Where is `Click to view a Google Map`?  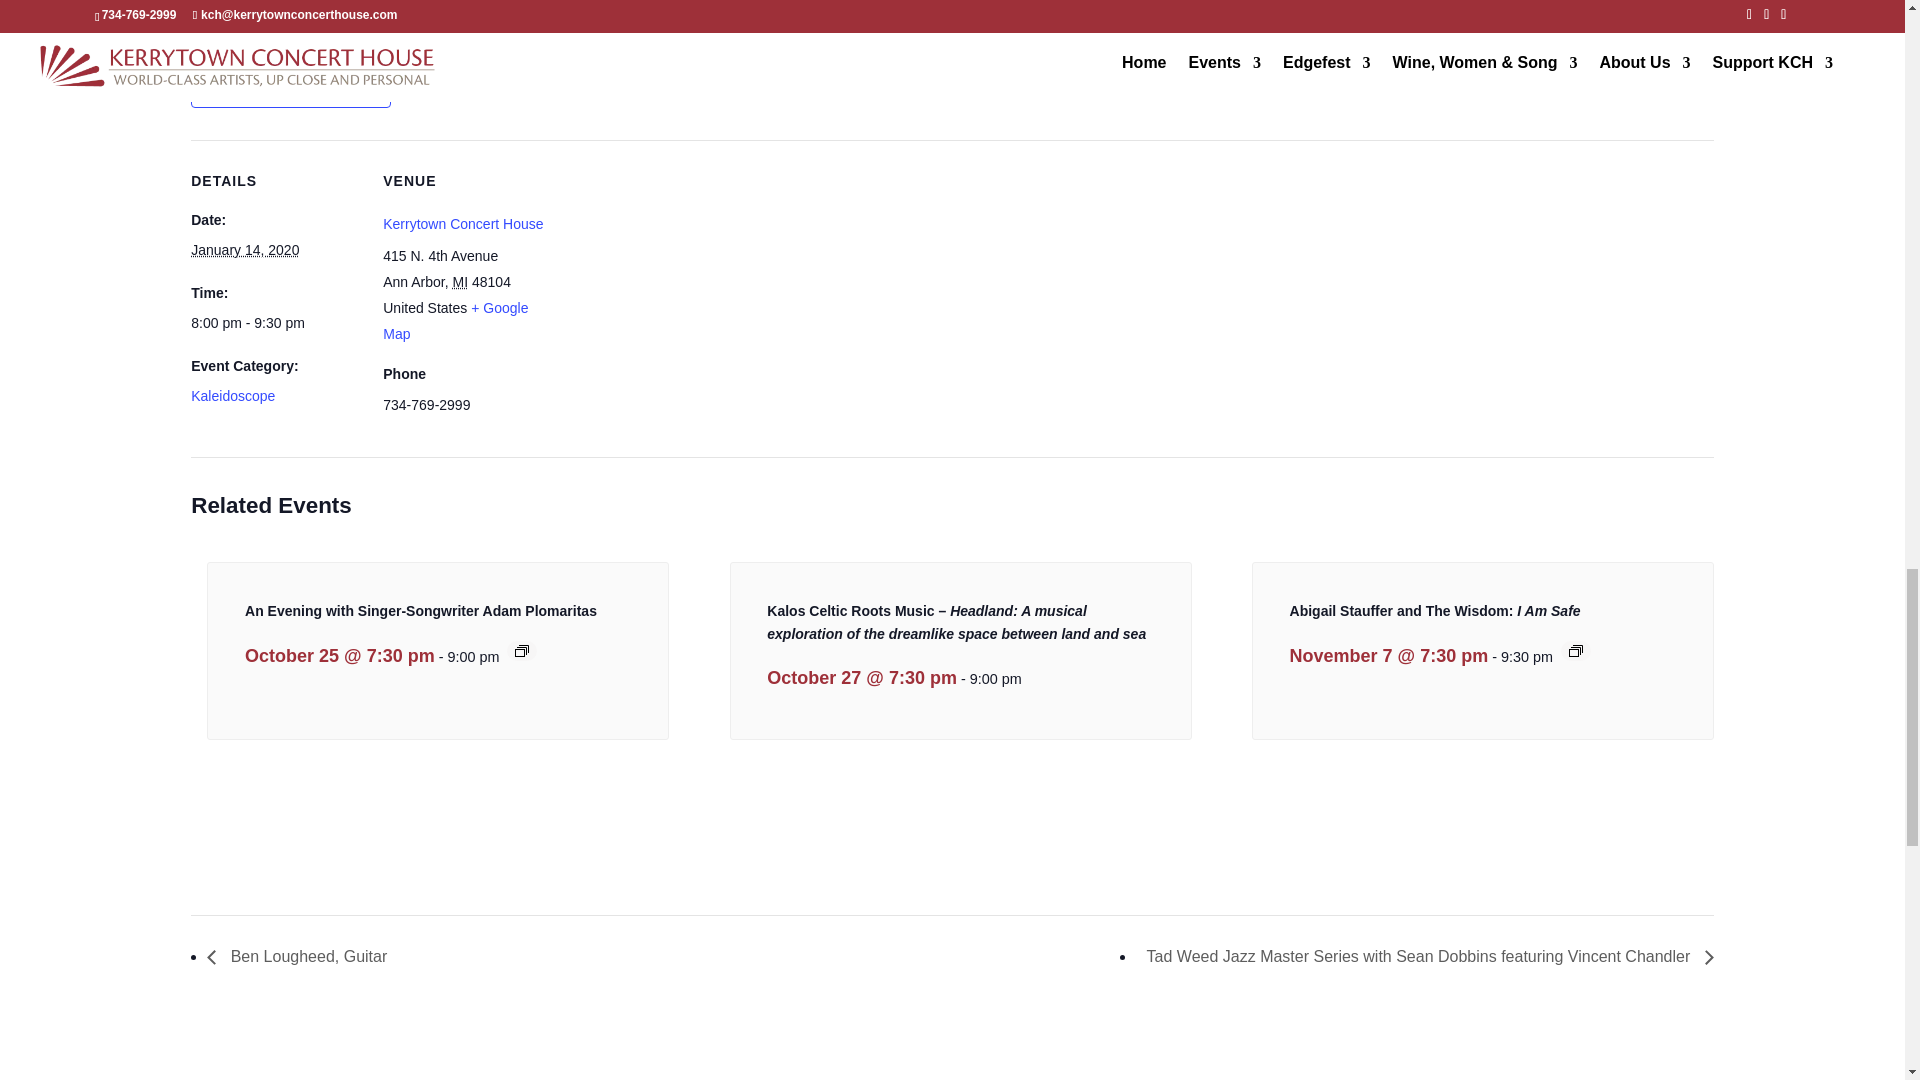
Click to view a Google Map is located at coordinates (455, 321).